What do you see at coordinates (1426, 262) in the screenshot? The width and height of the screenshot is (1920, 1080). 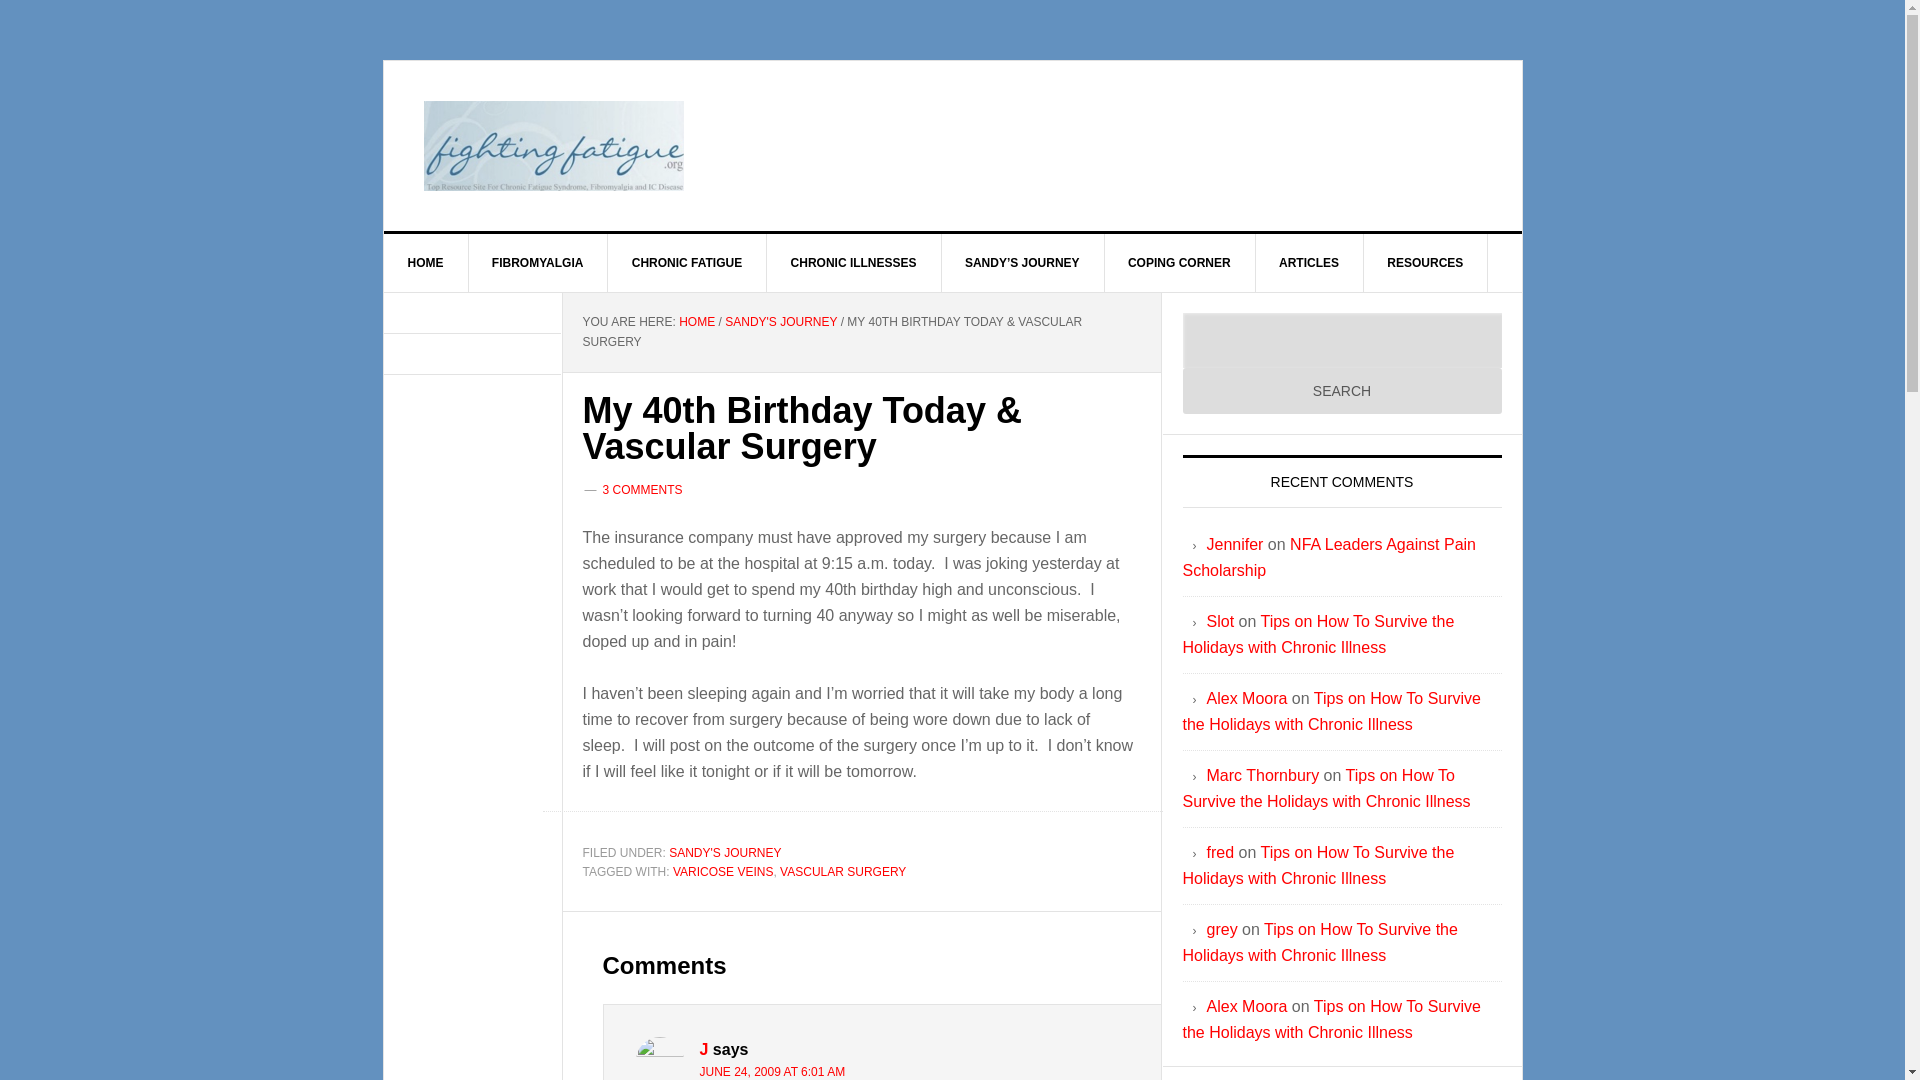 I see `RESOURCES` at bounding box center [1426, 262].